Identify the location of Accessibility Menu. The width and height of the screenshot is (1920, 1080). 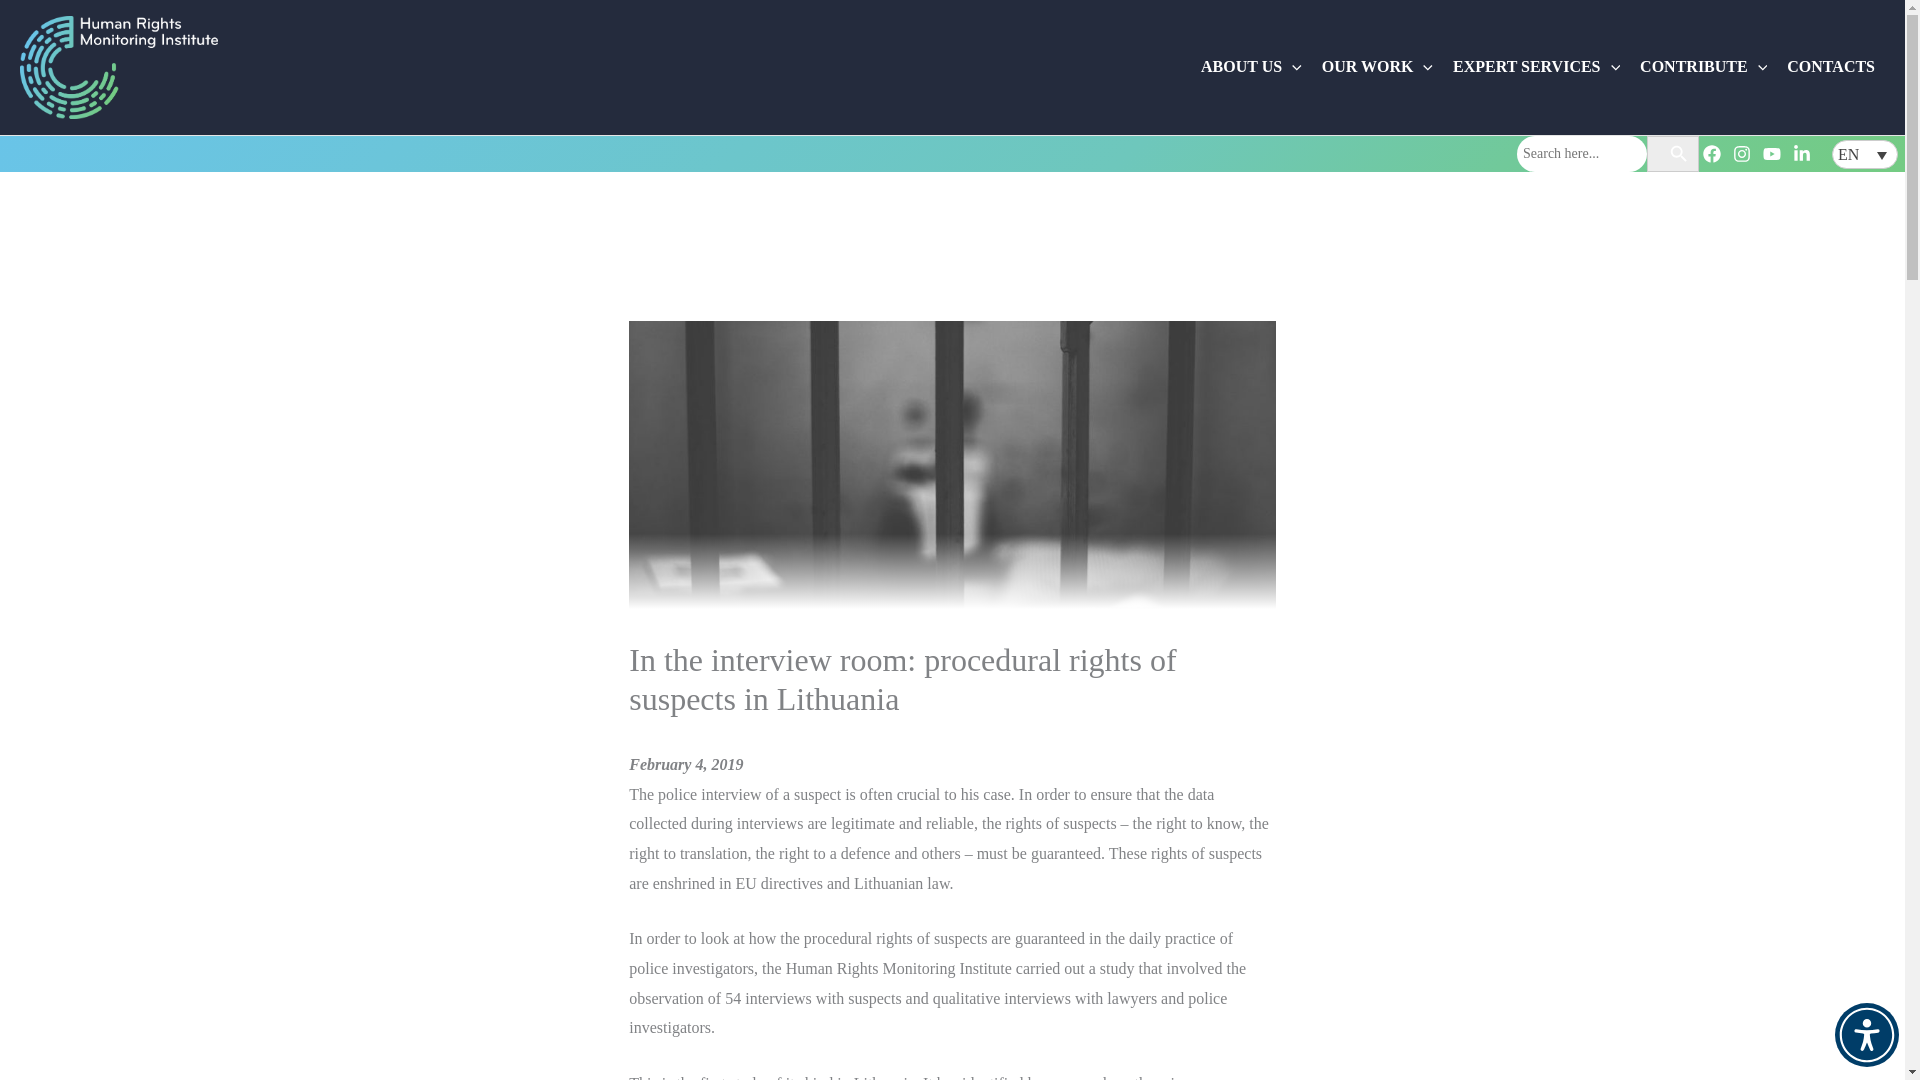
(1866, 1035).